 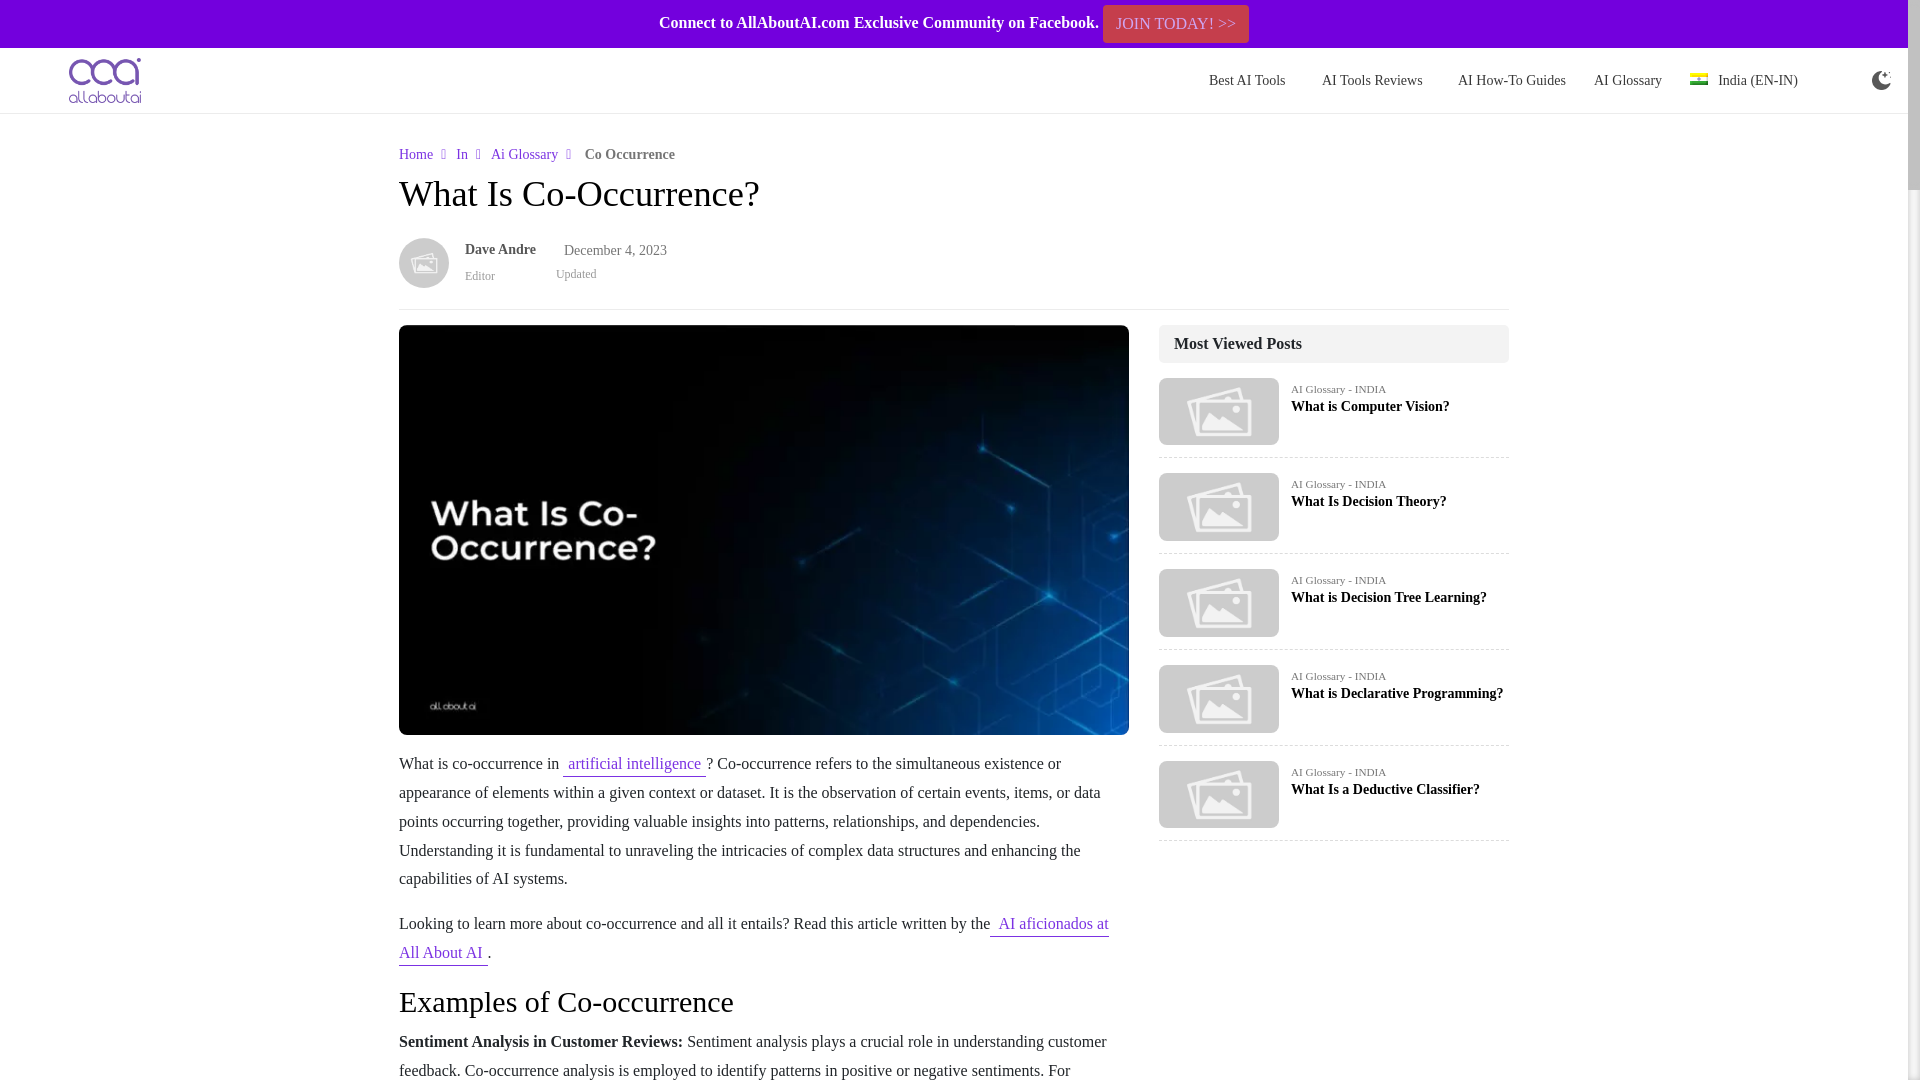 What do you see at coordinates (1628, 80) in the screenshot?
I see `AI Glossary` at bounding box center [1628, 80].